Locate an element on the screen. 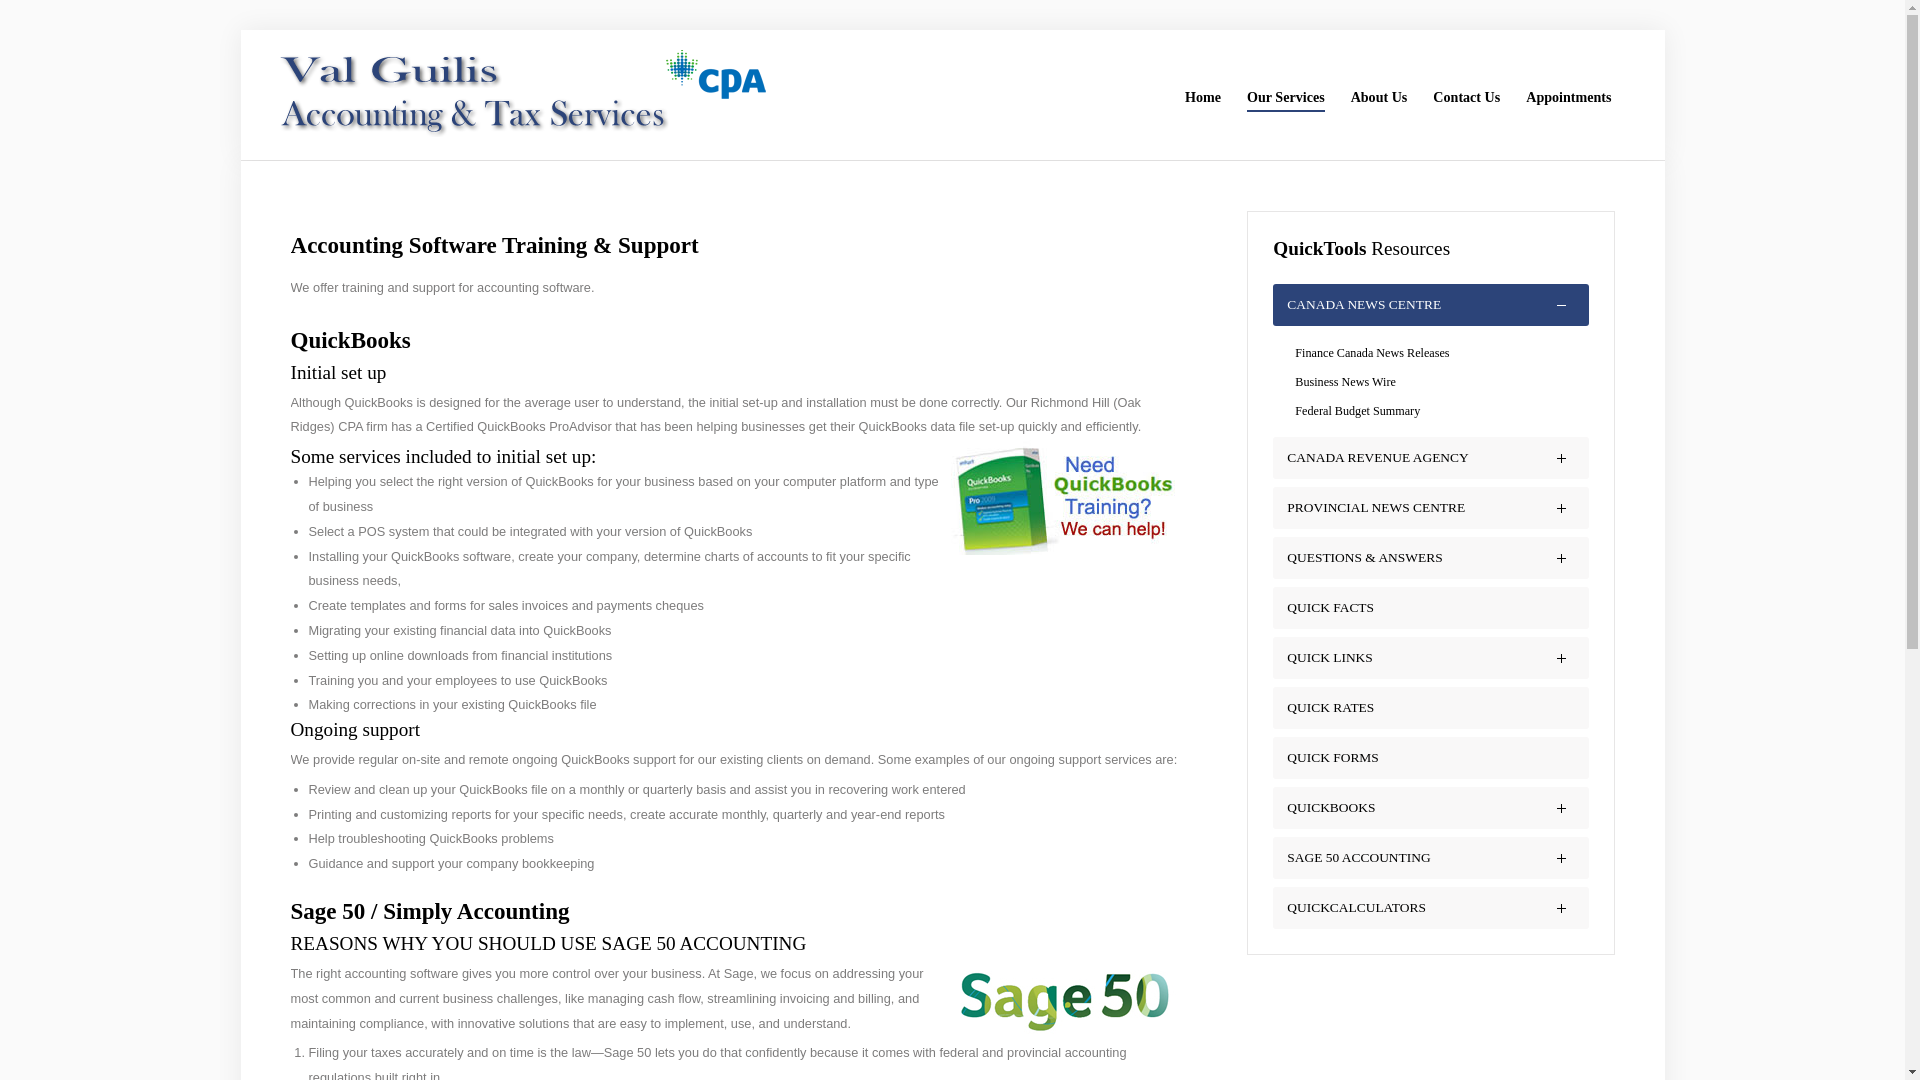  CANADA NEWS CENTRE is located at coordinates (1364, 304).